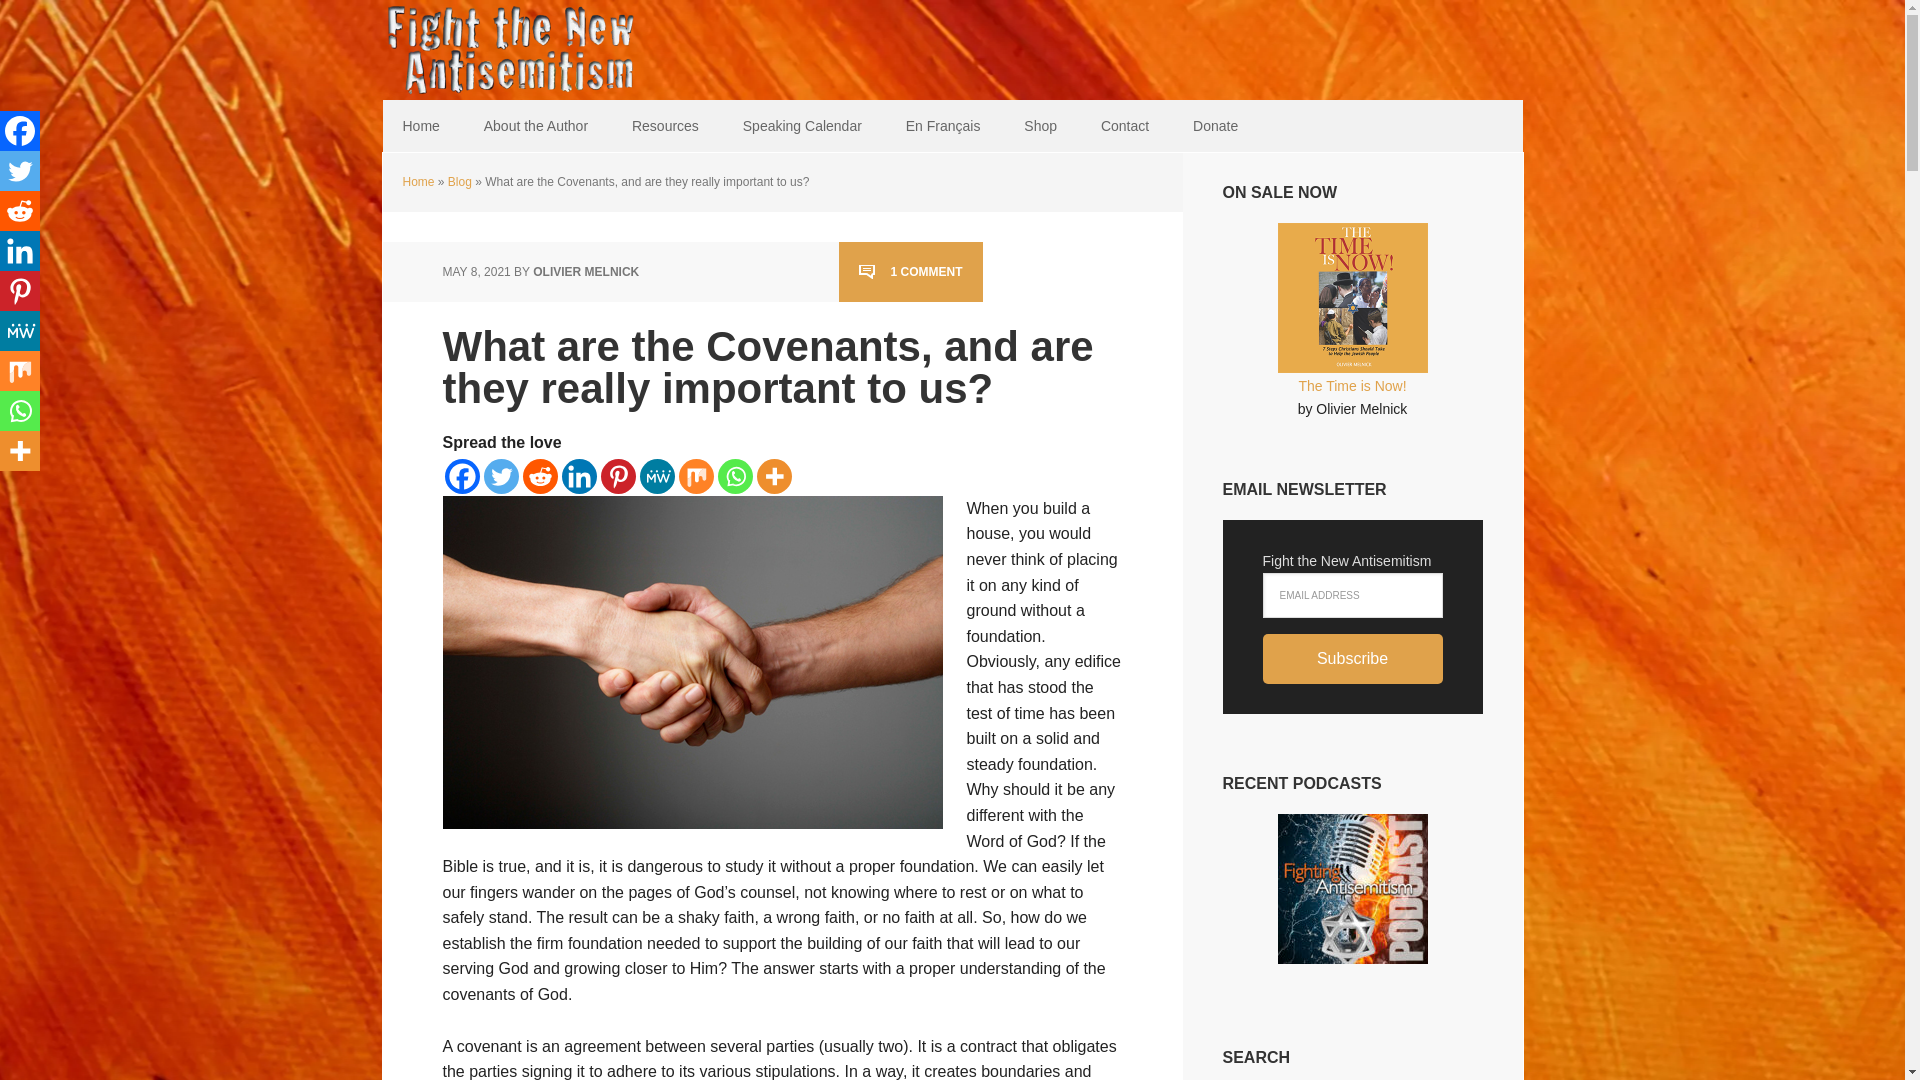 Image resolution: width=1920 pixels, height=1080 pixels. What do you see at coordinates (420, 126) in the screenshot?
I see `Home` at bounding box center [420, 126].